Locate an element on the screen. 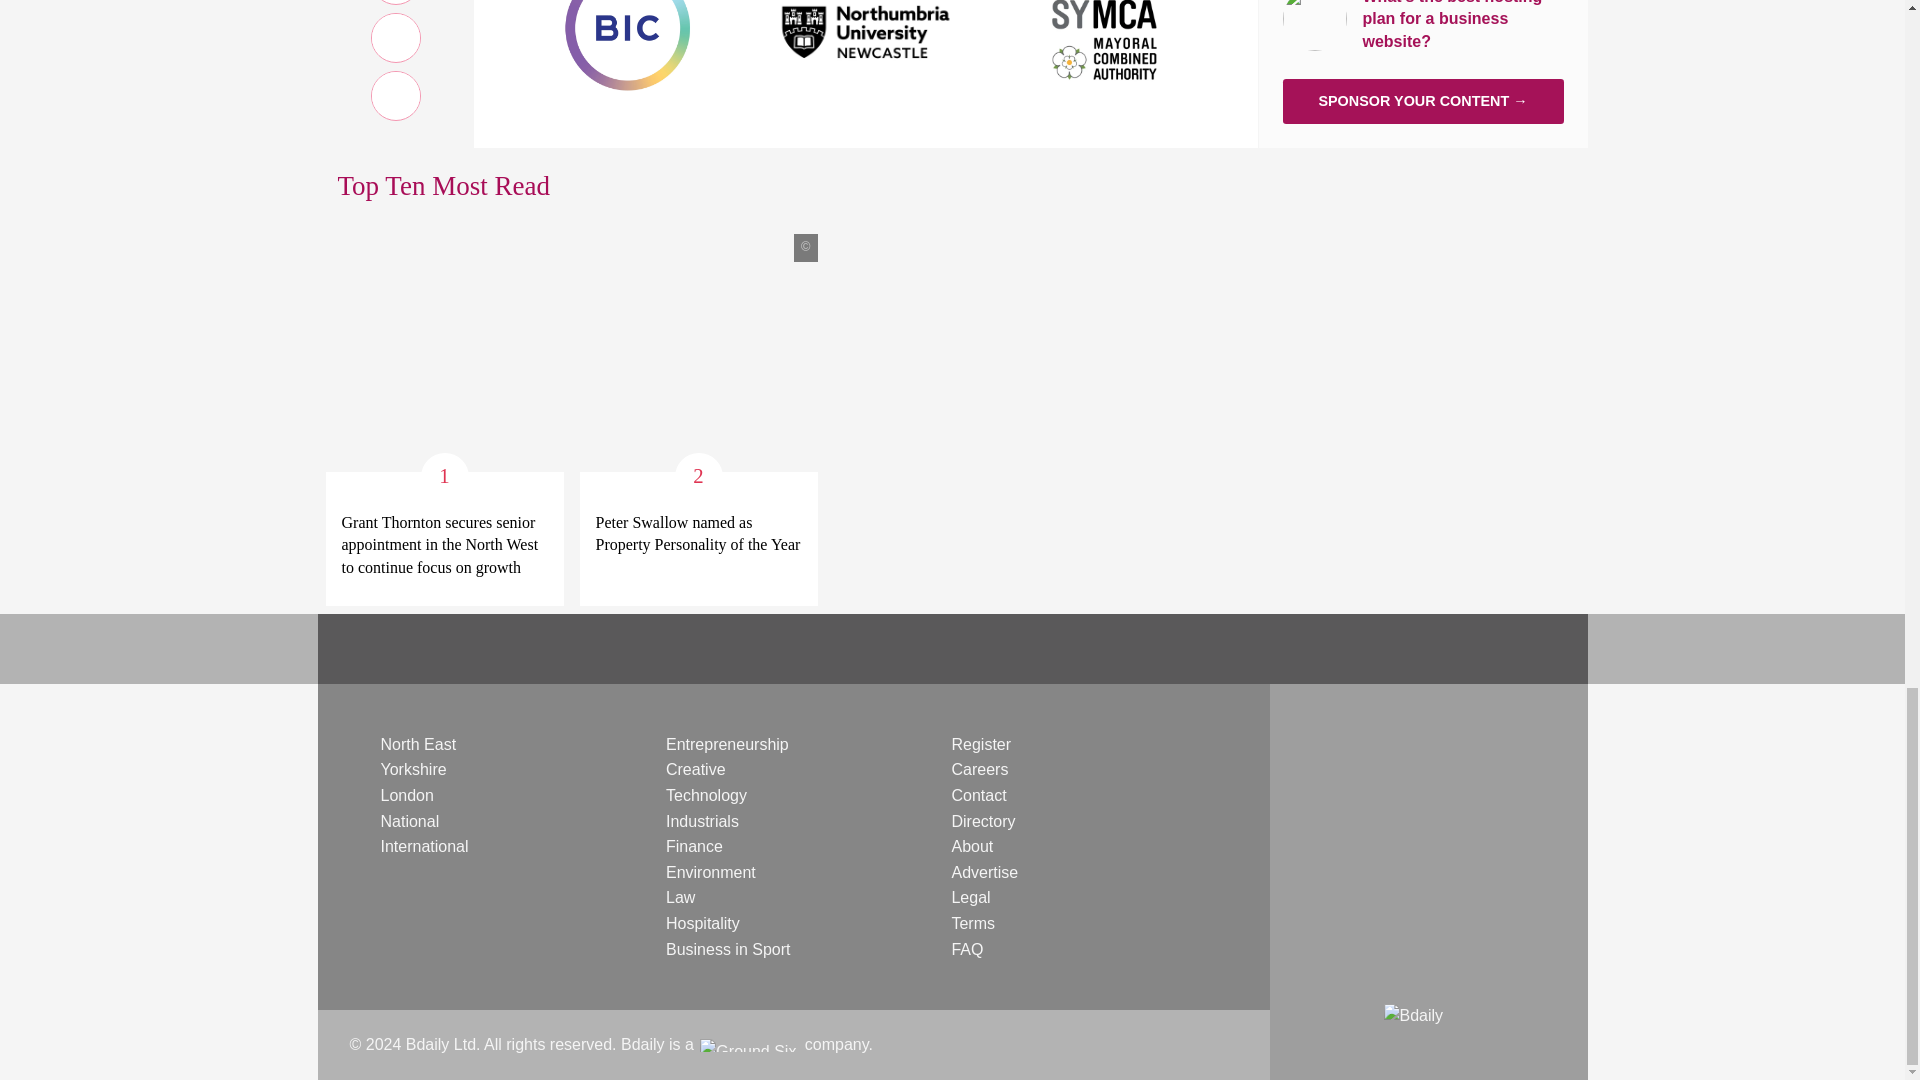 This screenshot has width=1920, height=1080. Peter Swallow named as Property Personality of the Year is located at coordinates (698, 534).